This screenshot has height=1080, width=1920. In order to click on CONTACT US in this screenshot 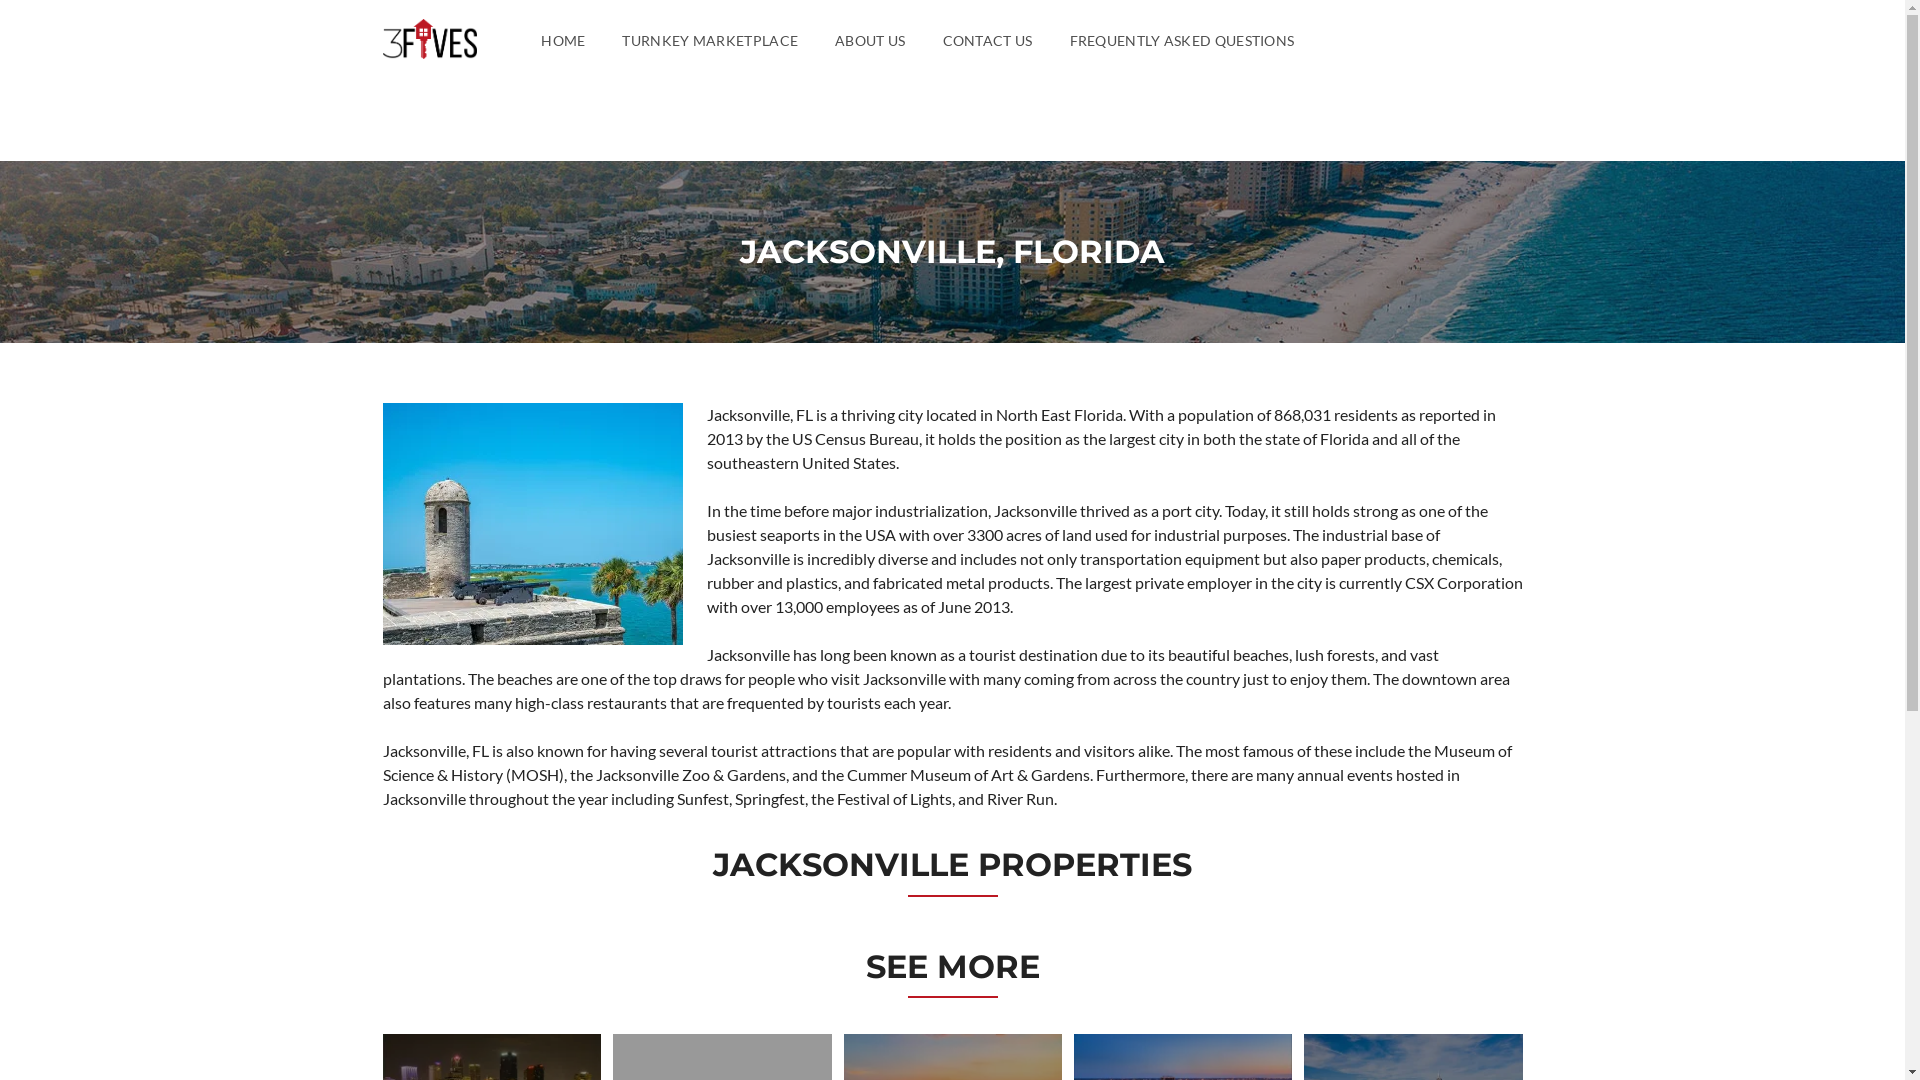, I will do `click(988, 40)`.